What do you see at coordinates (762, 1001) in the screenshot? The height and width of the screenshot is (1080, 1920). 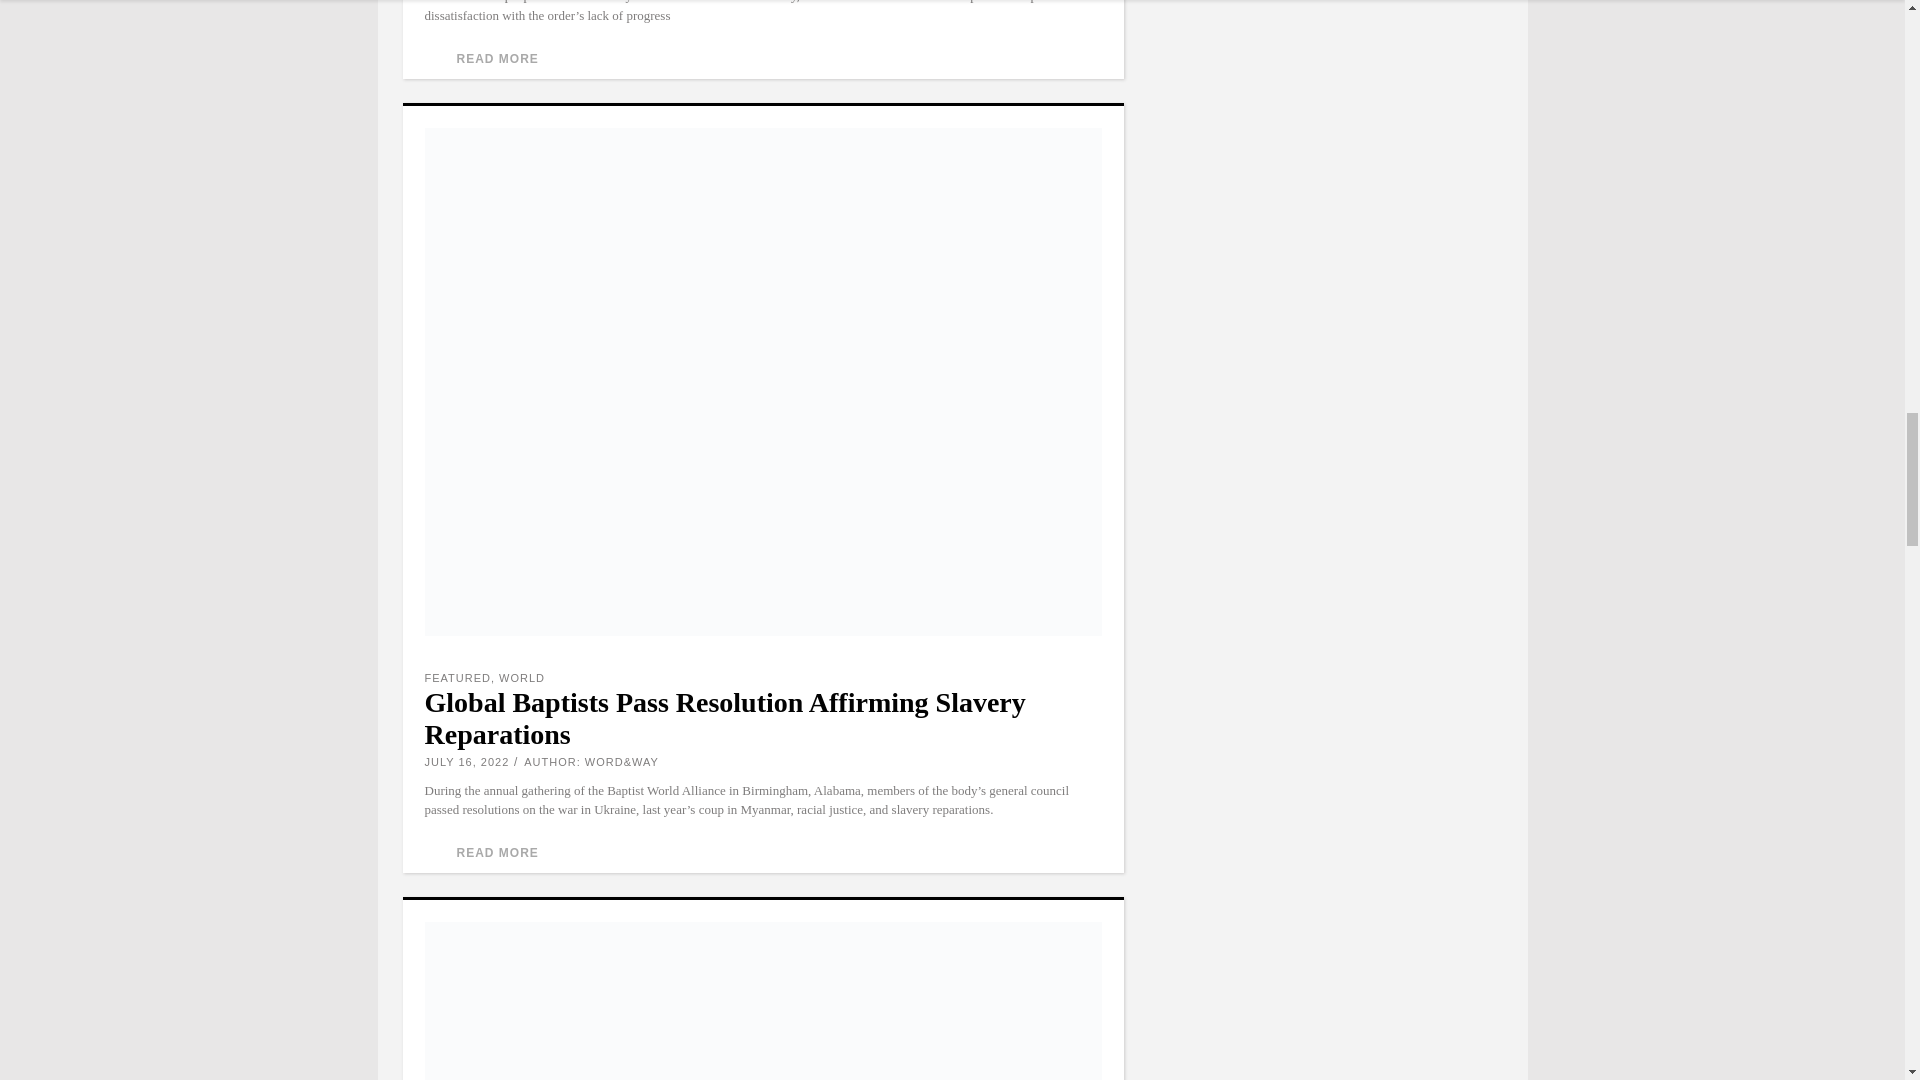 I see `Lisa Sharon Harper on Fortune` at bounding box center [762, 1001].